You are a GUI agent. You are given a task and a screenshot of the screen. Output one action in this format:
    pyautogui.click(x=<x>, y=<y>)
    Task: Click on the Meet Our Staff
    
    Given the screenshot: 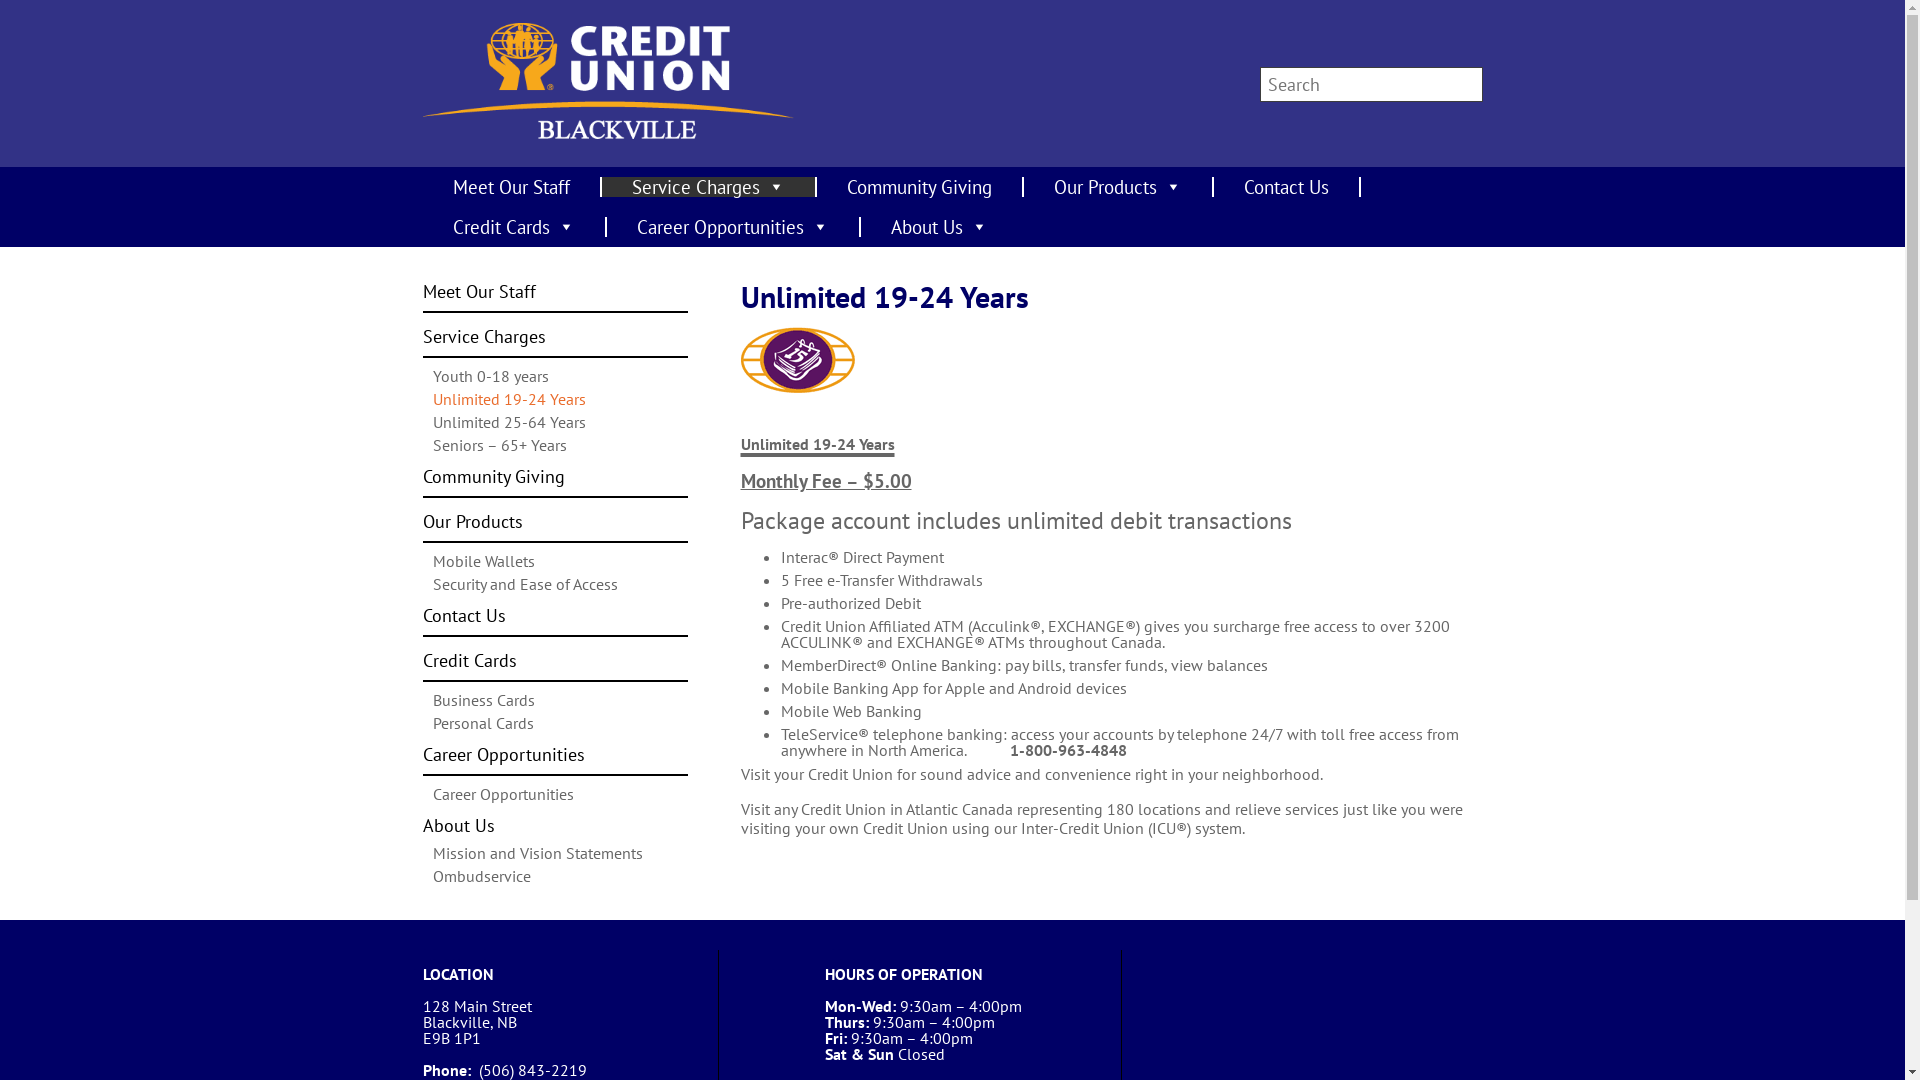 What is the action you would take?
    pyautogui.click(x=554, y=298)
    